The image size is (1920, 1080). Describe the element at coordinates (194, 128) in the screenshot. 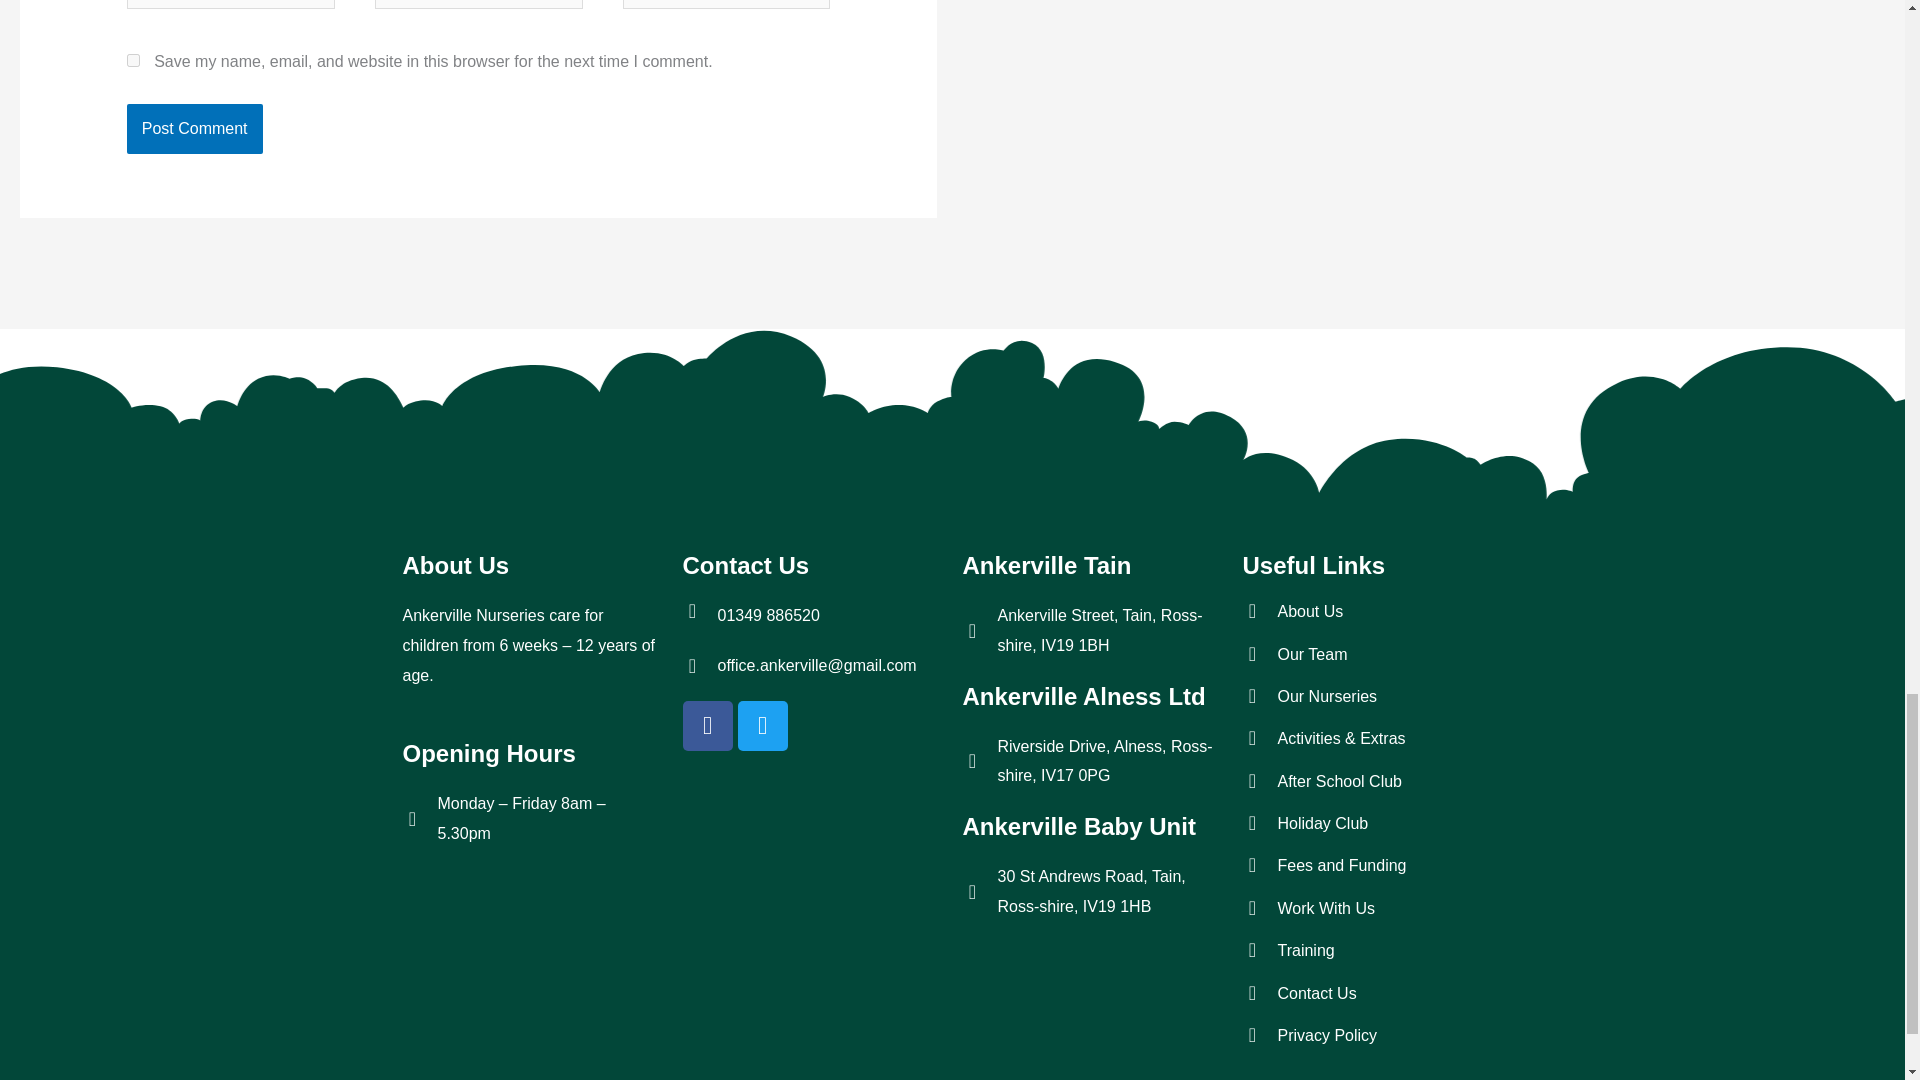

I see `Post Comment` at that location.